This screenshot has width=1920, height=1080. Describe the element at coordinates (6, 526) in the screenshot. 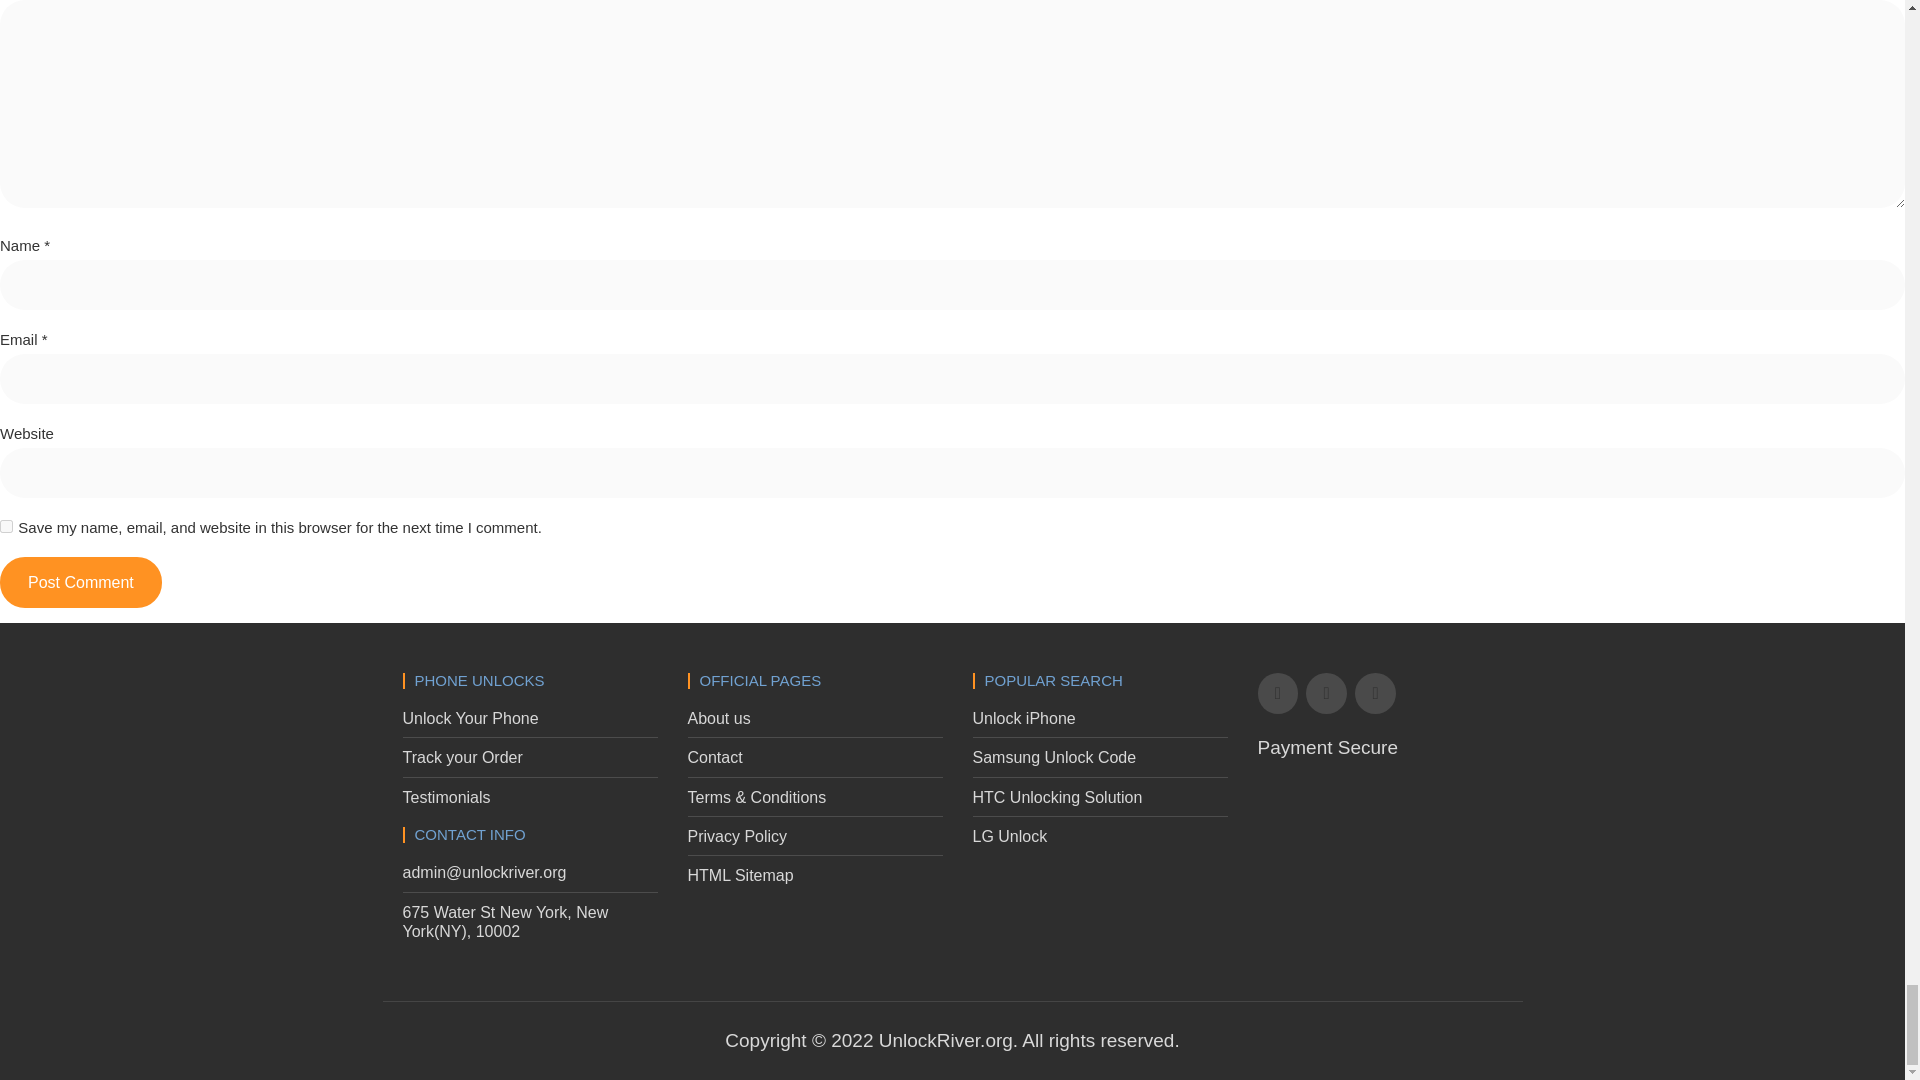

I see `yes` at that location.